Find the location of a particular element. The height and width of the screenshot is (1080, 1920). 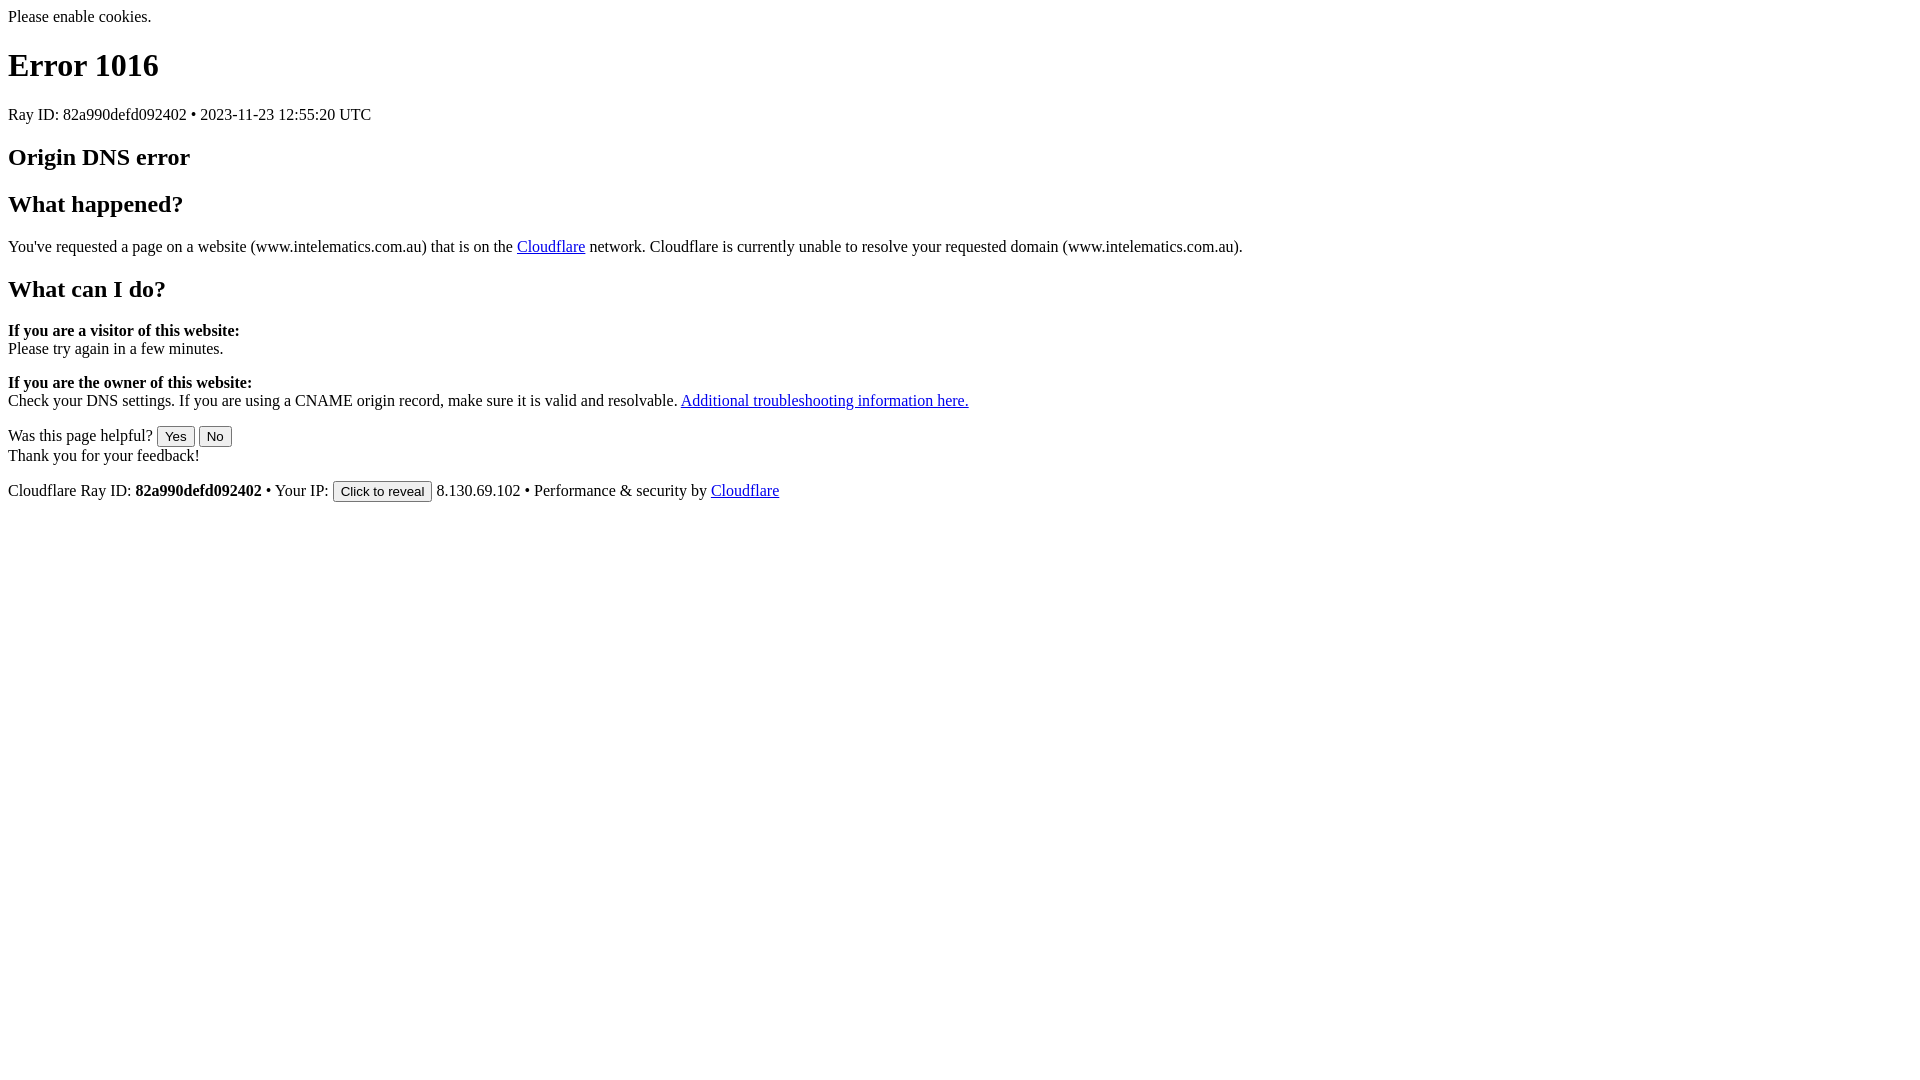

Click to reveal is located at coordinates (383, 492).